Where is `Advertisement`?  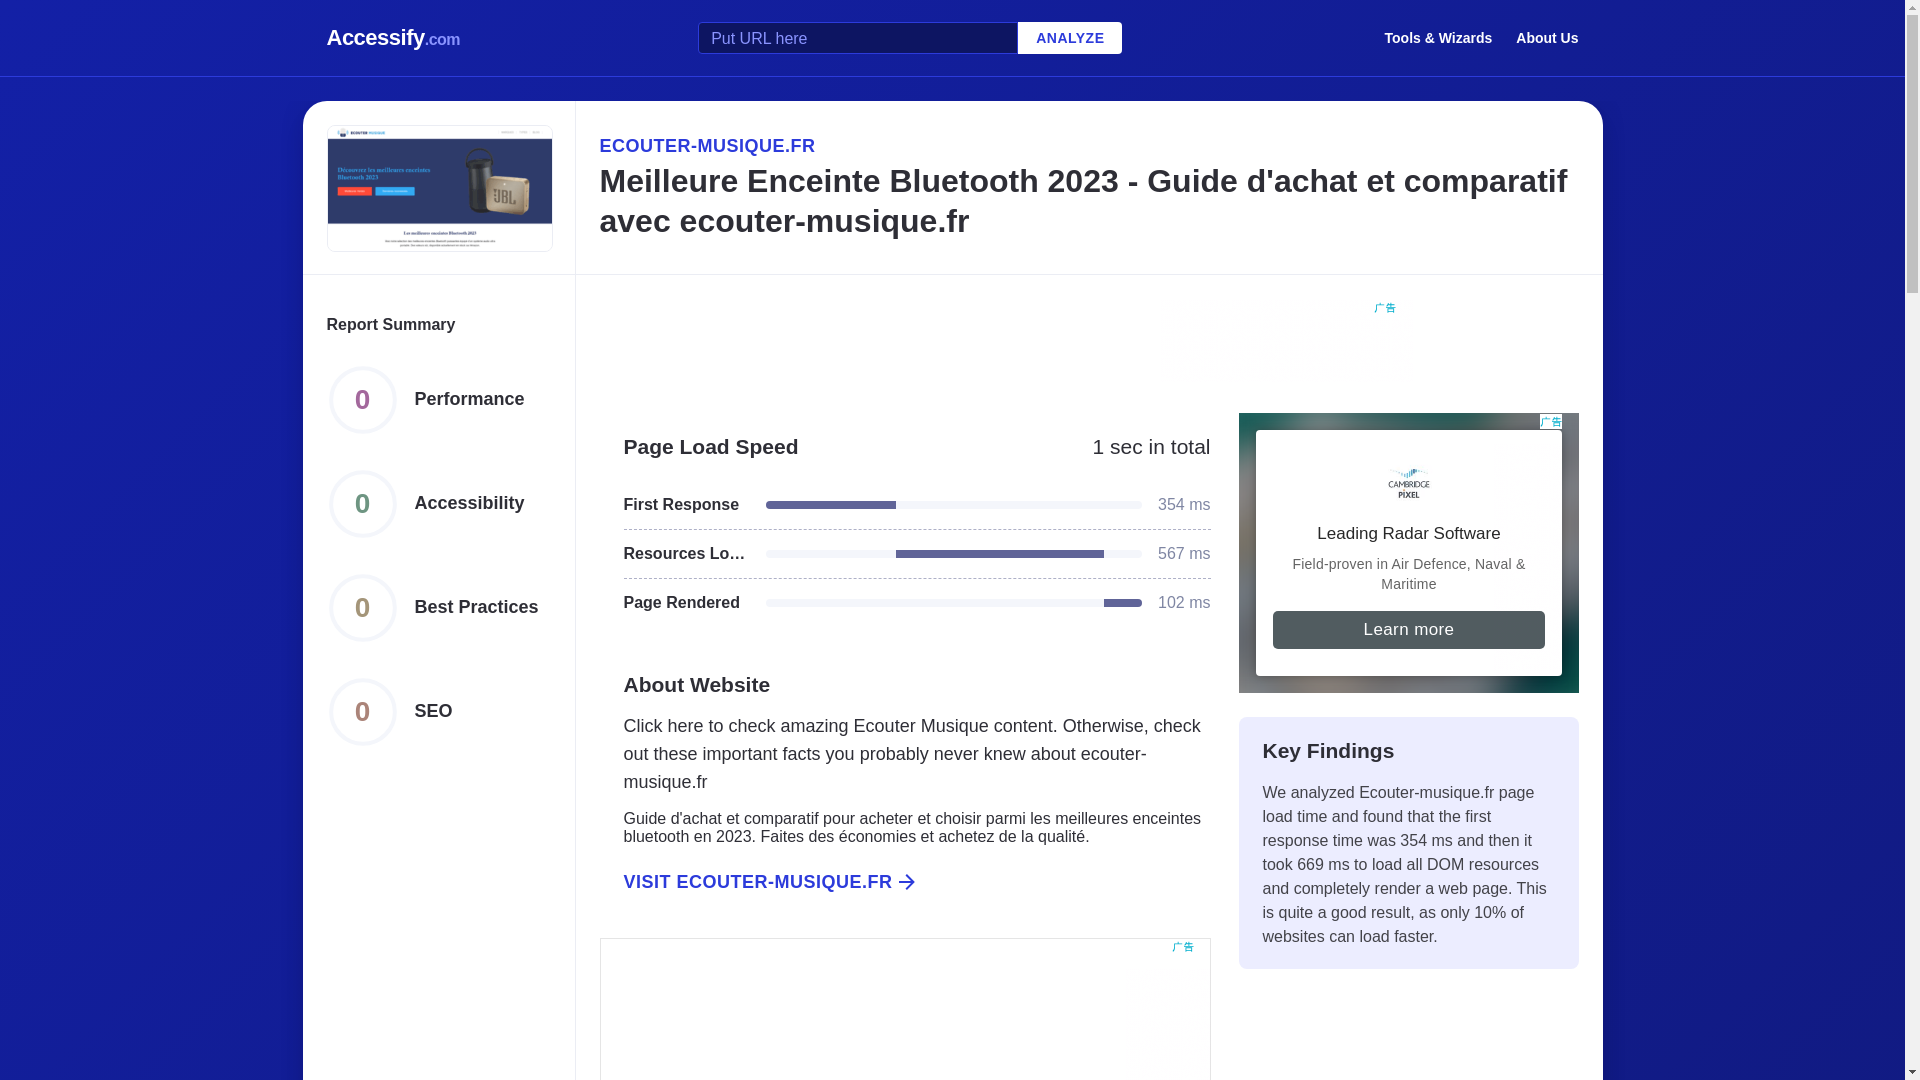 Advertisement is located at coordinates (1408, 552).